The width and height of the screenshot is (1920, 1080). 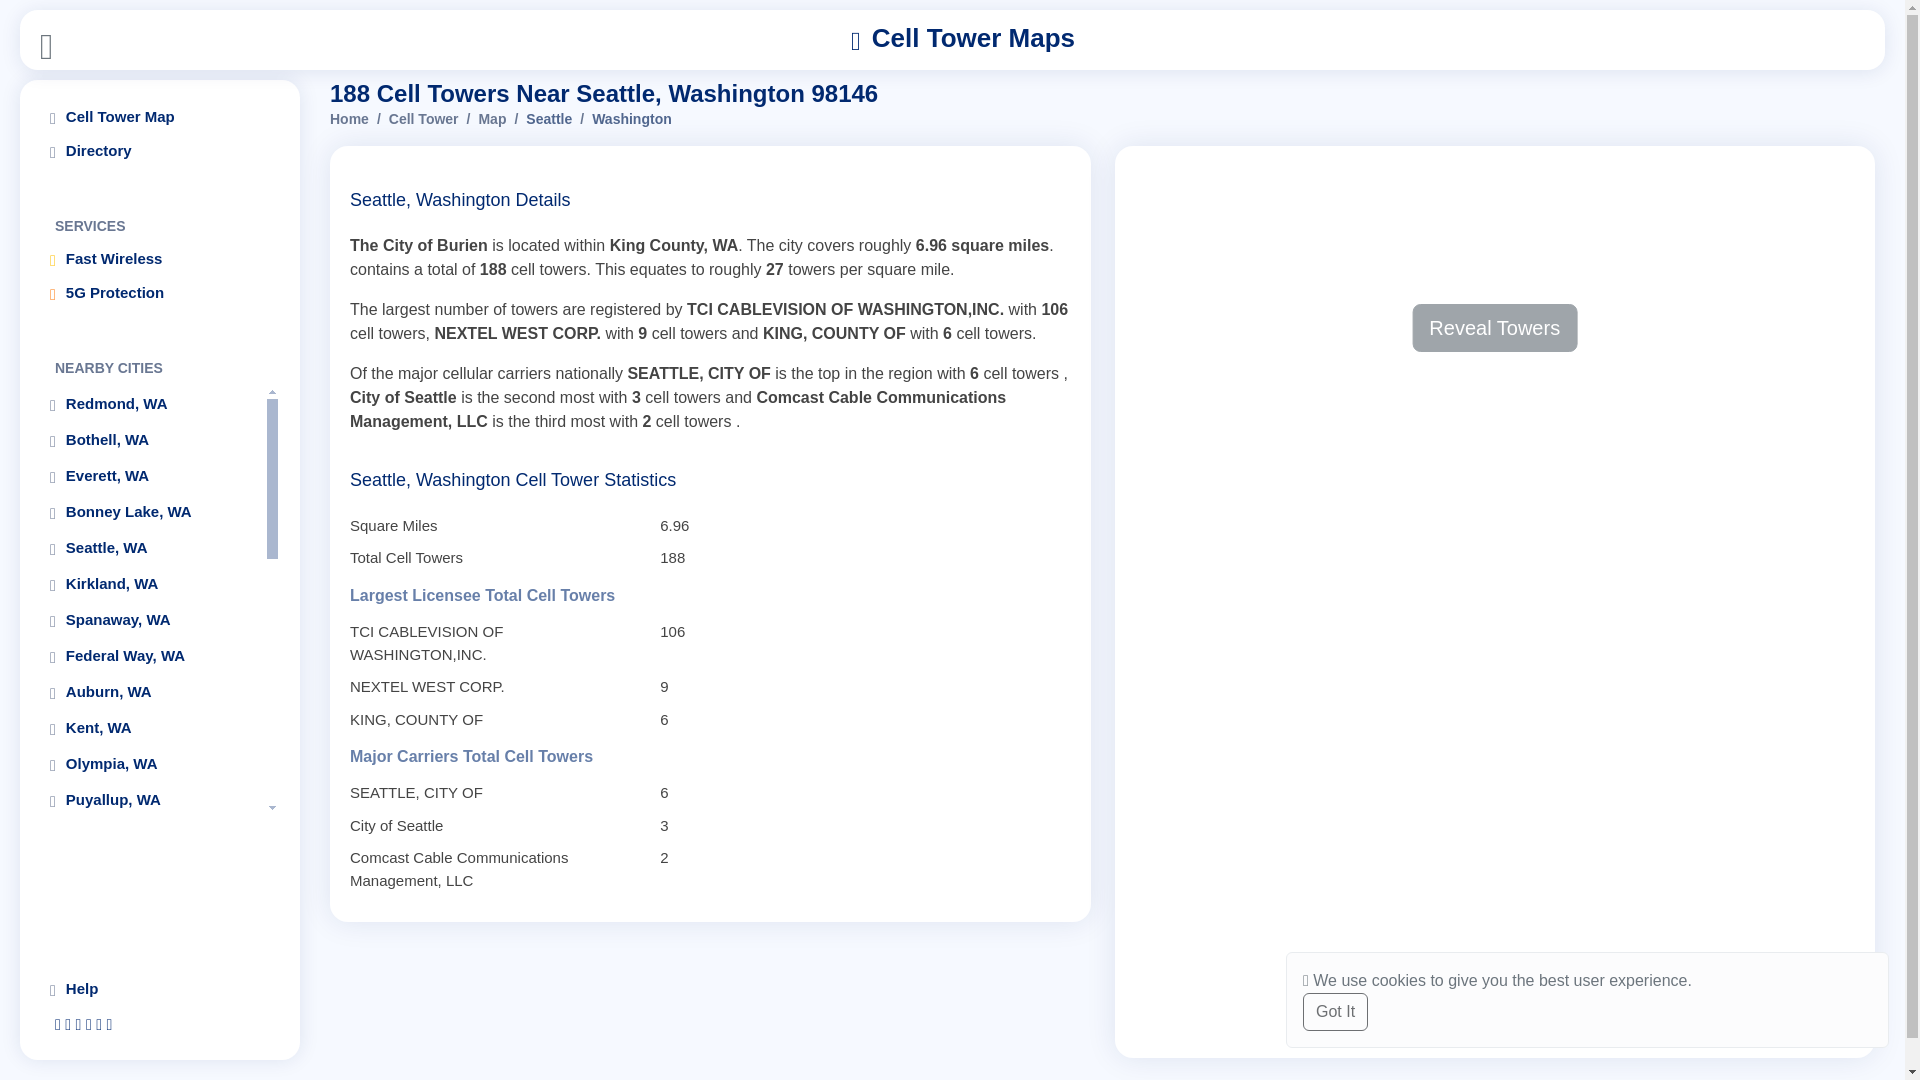 What do you see at coordinates (152, 944) in the screenshot?
I see `Bellevue, WA` at bounding box center [152, 944].